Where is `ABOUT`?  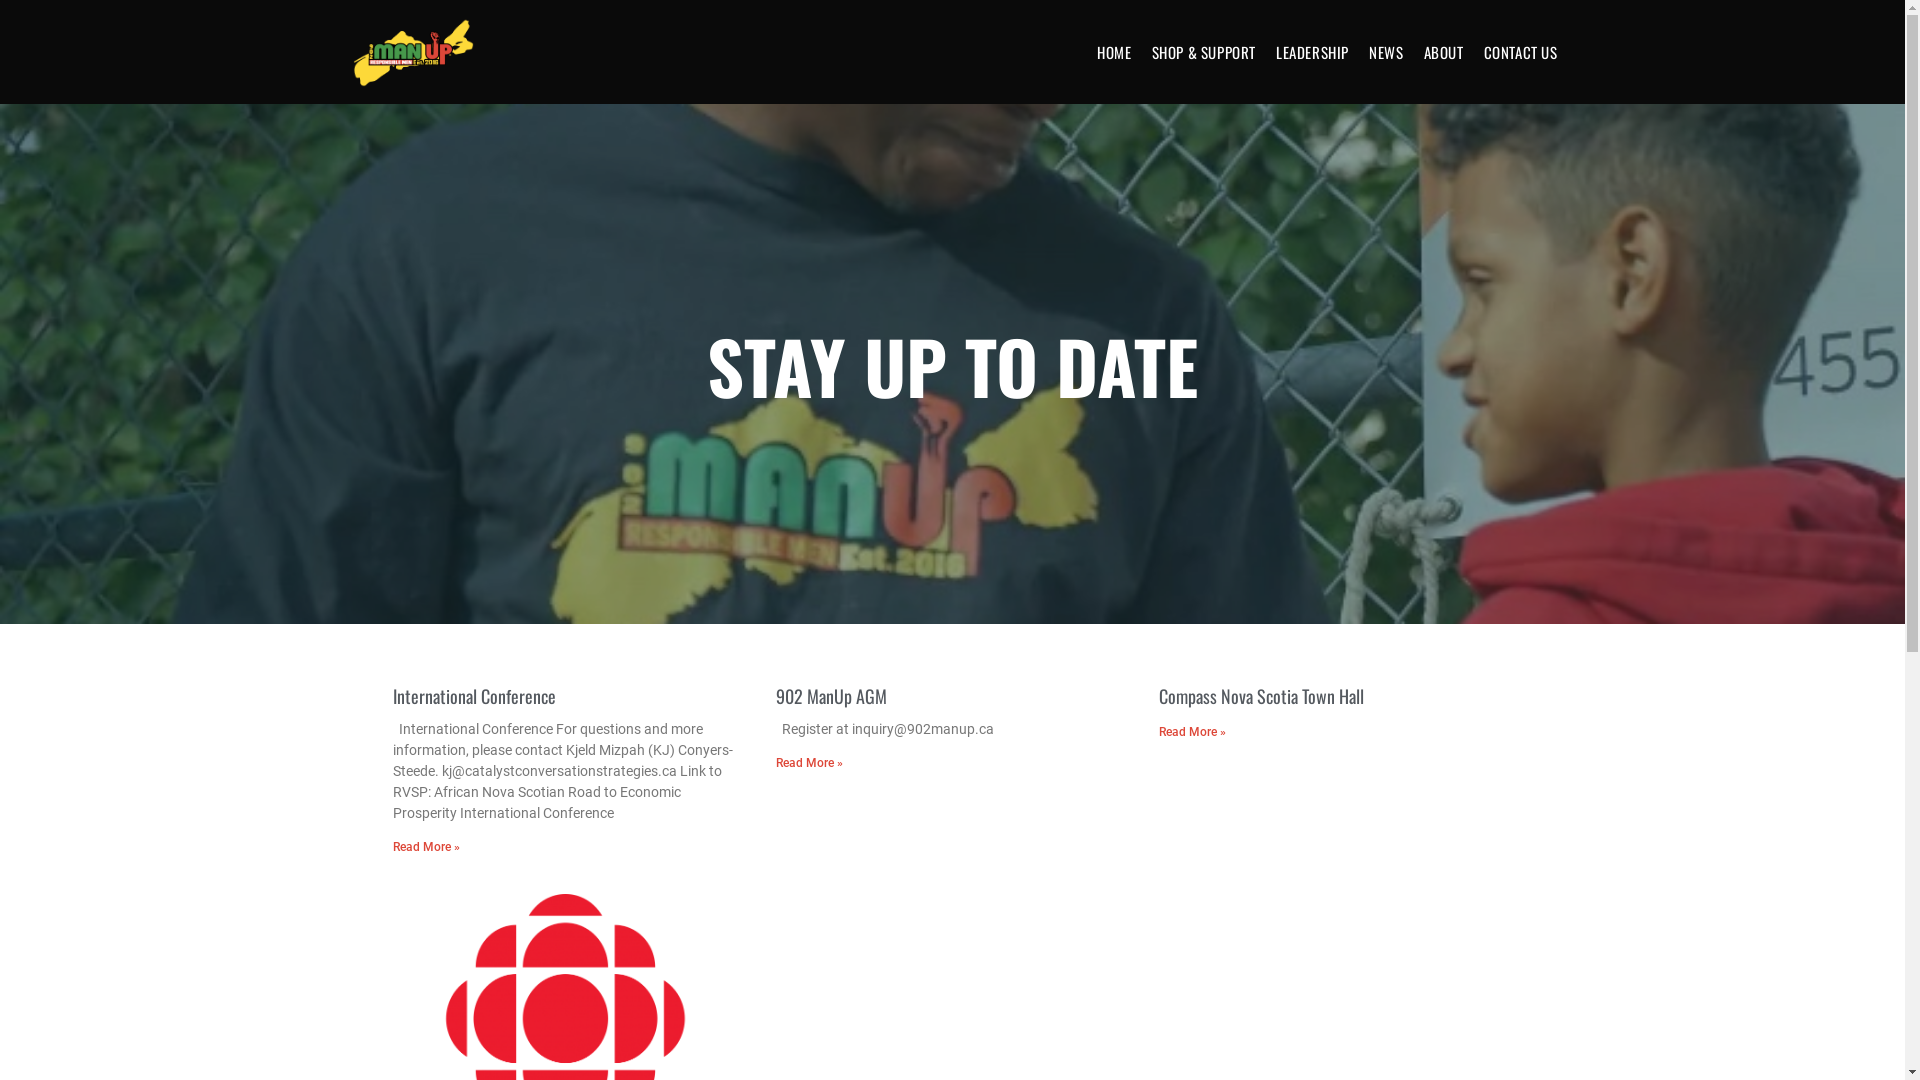
ABOUT is located at coordinates (1444, 52).